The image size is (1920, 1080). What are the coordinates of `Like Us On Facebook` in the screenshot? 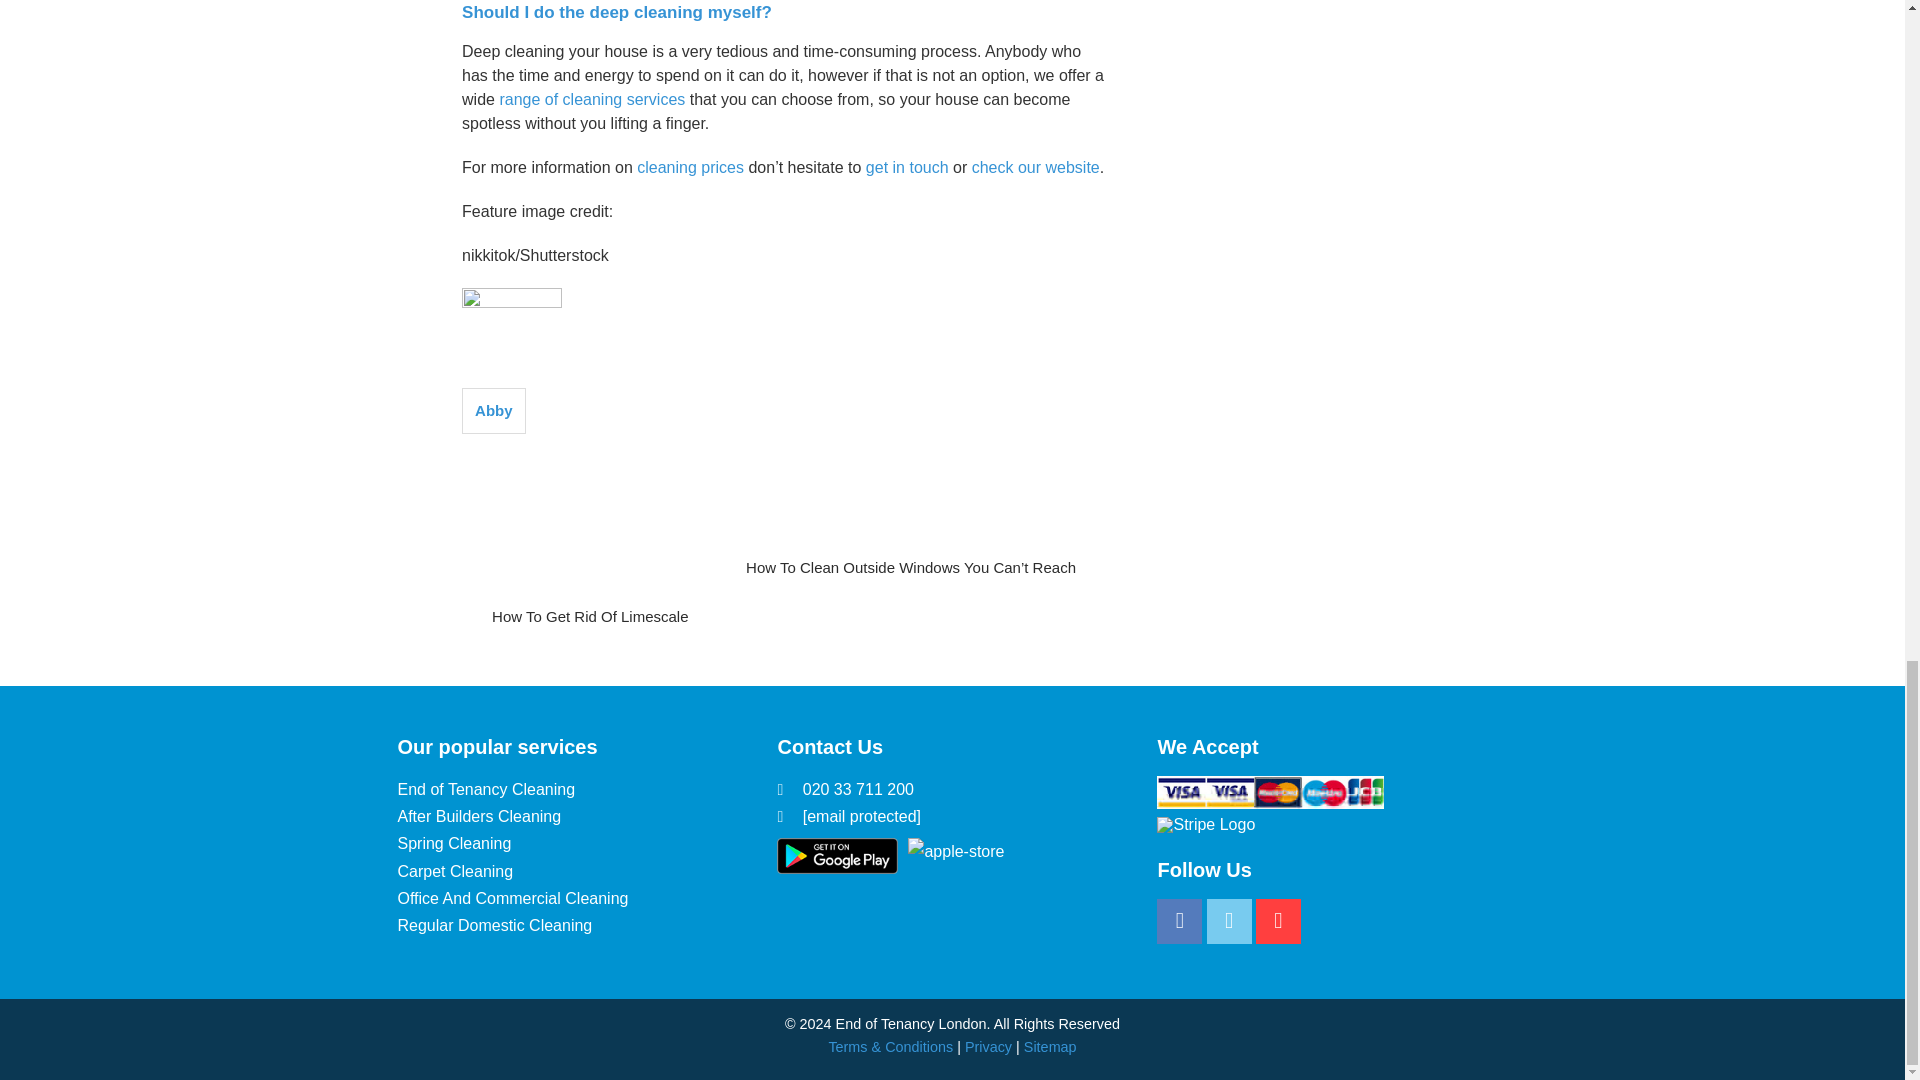 It's located at (1179, 922).